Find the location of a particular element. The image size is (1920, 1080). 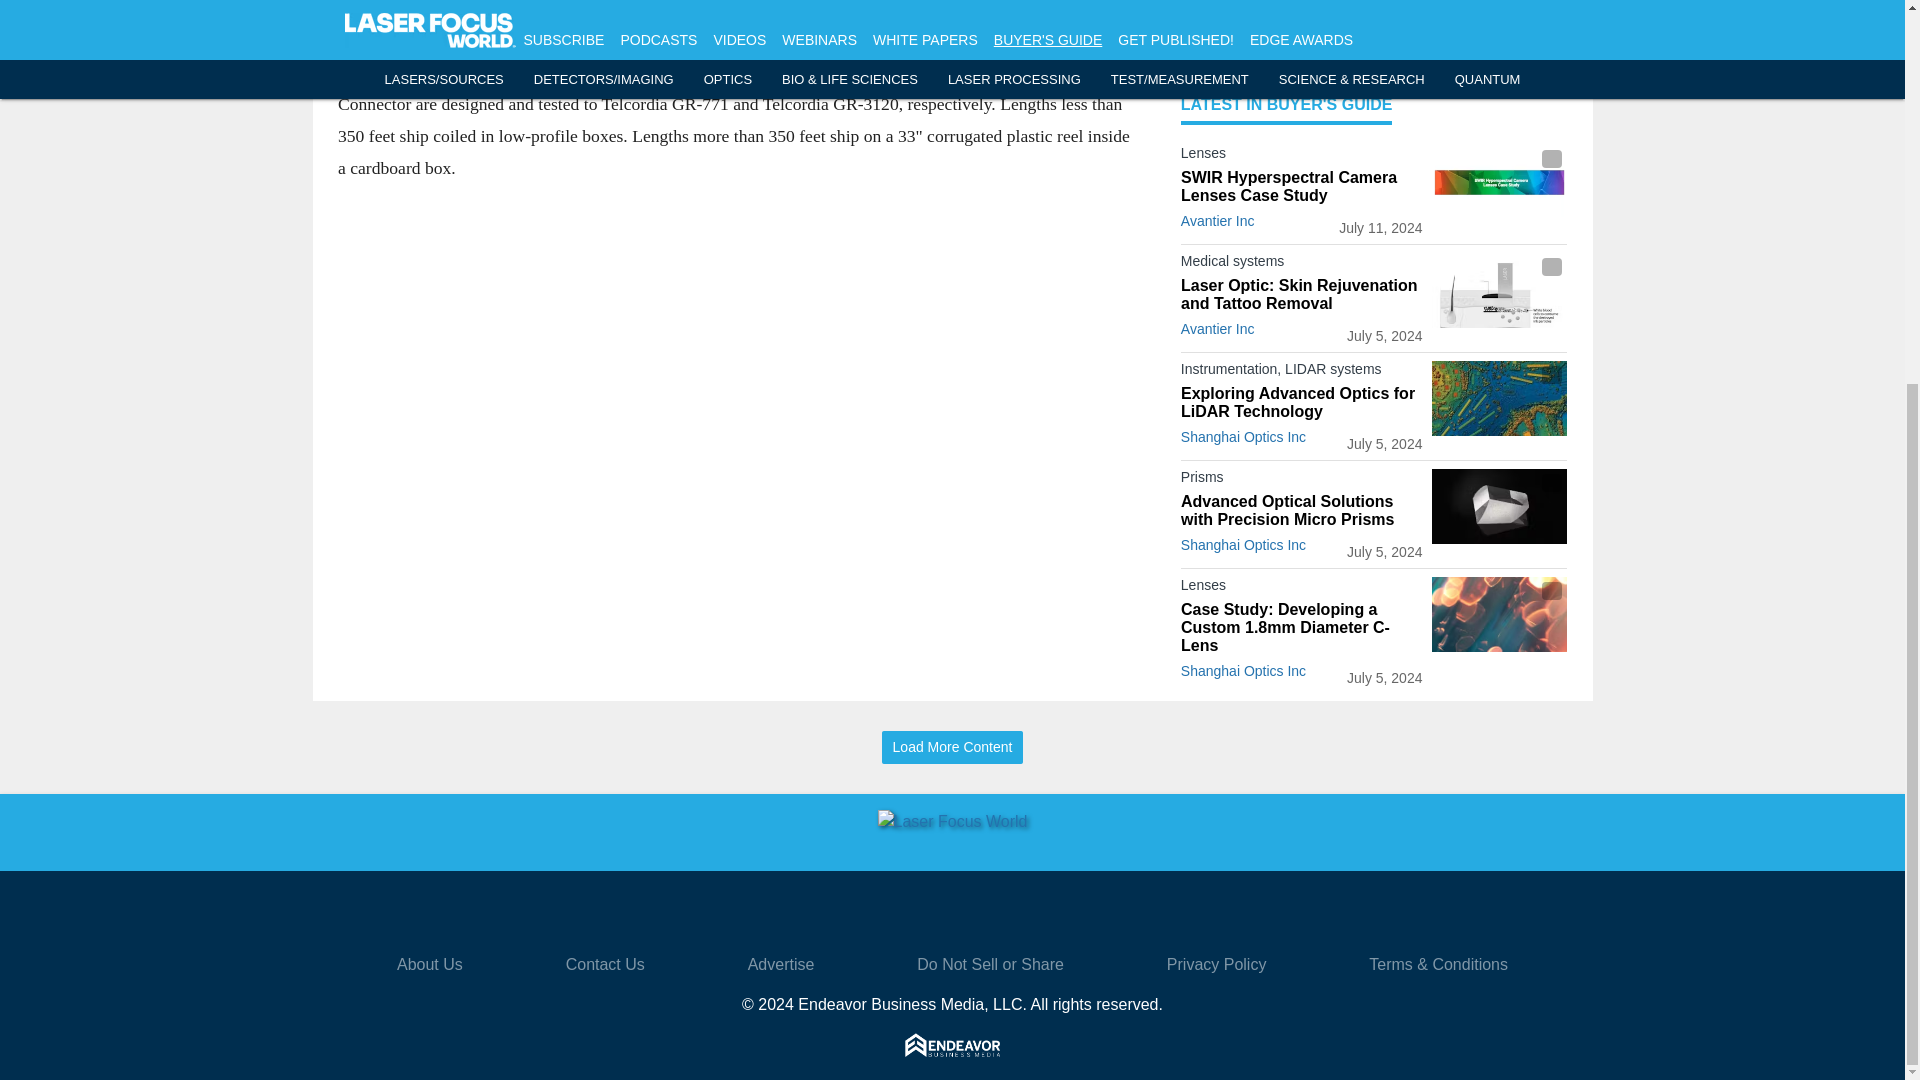

LiDAR mapping is located at coordinates (1499, 398).